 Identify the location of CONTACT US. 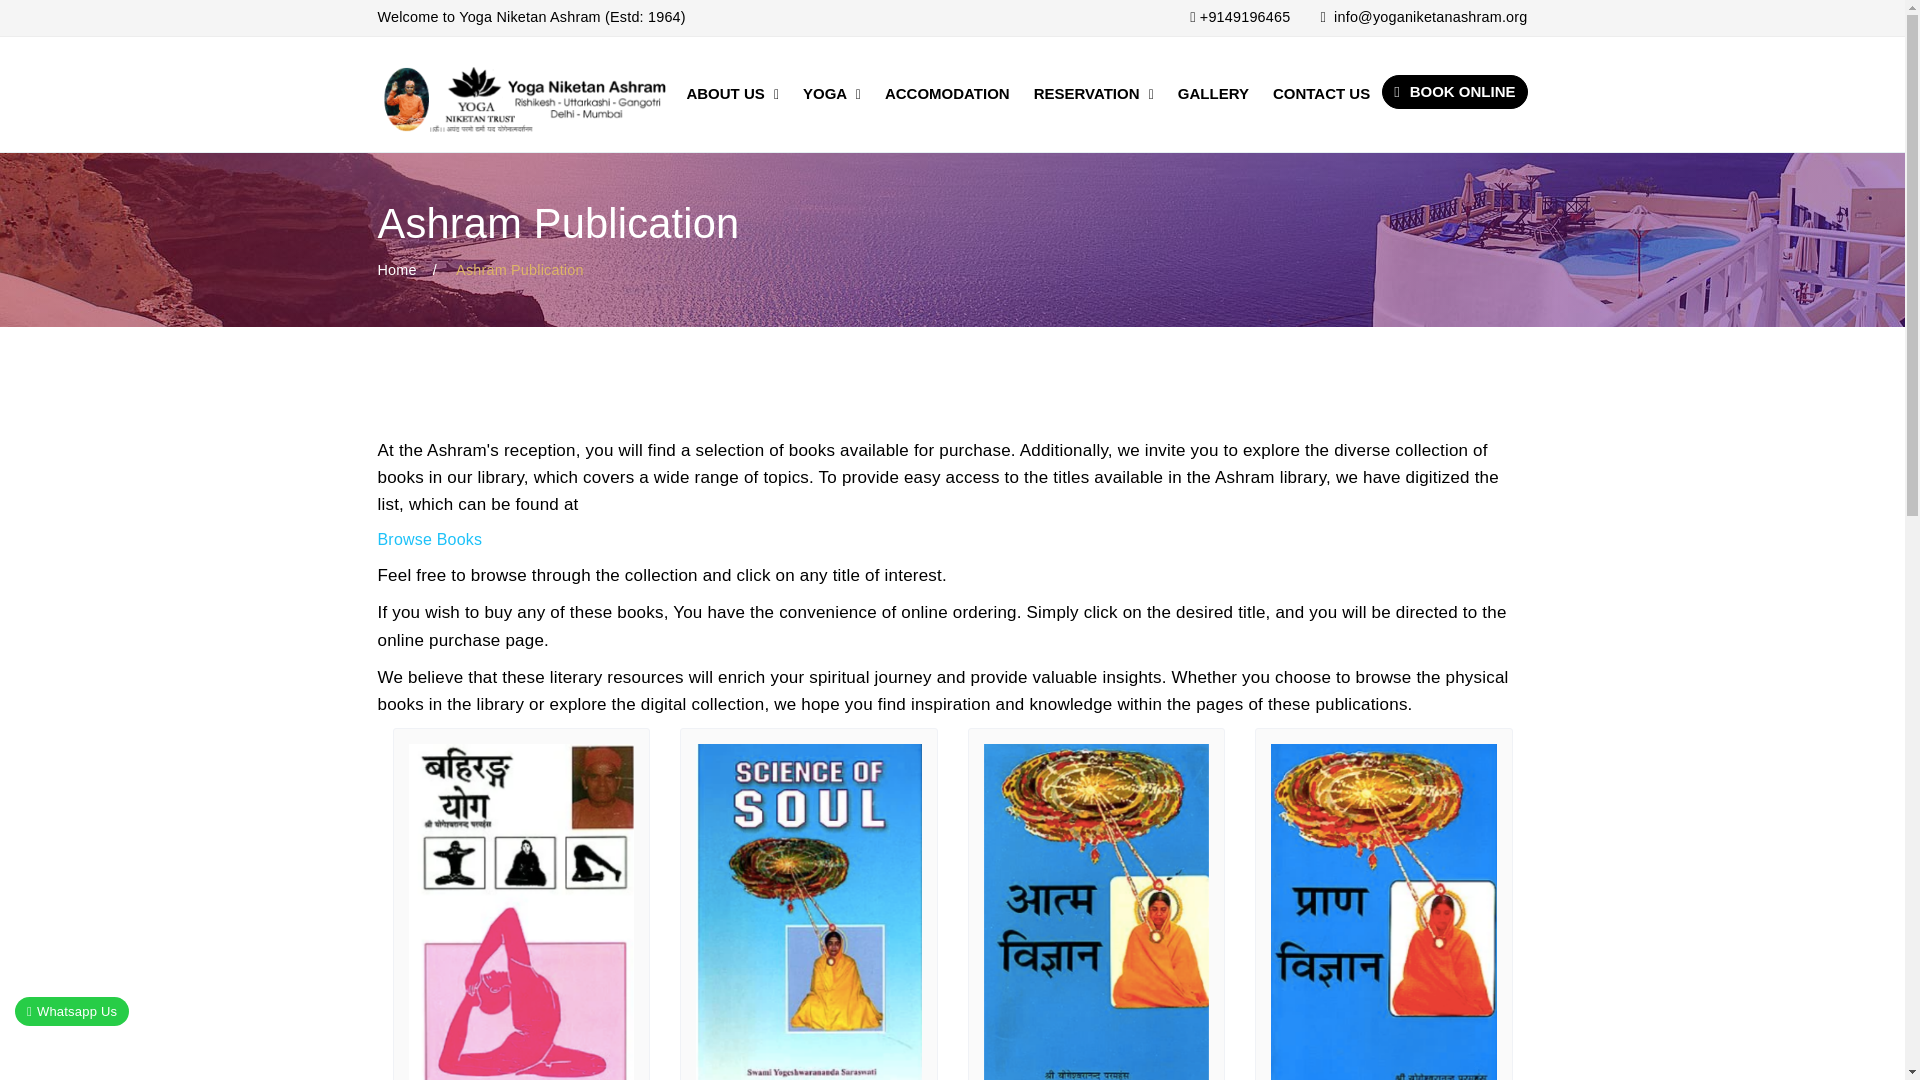
(1322, 94).